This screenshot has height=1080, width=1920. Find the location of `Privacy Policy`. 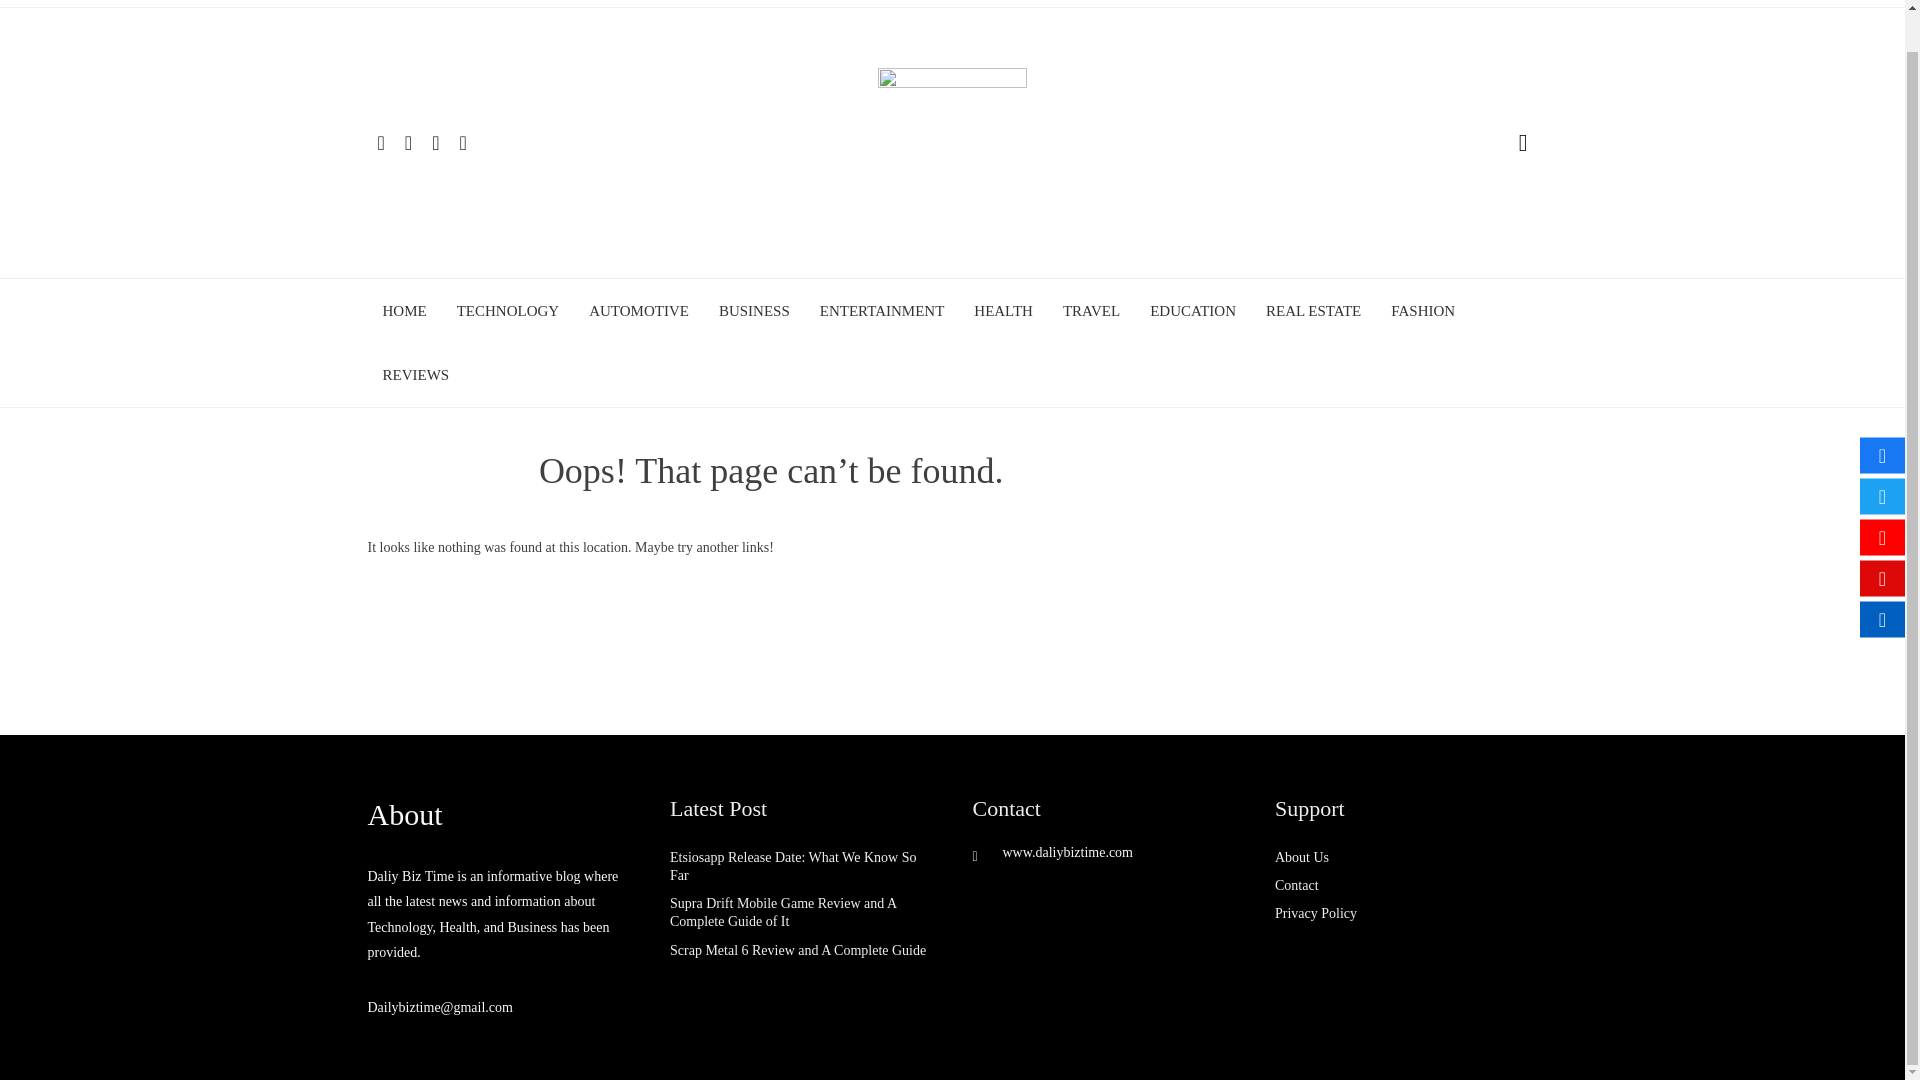

Privacy Policy is located at coordinates (1316, 914).